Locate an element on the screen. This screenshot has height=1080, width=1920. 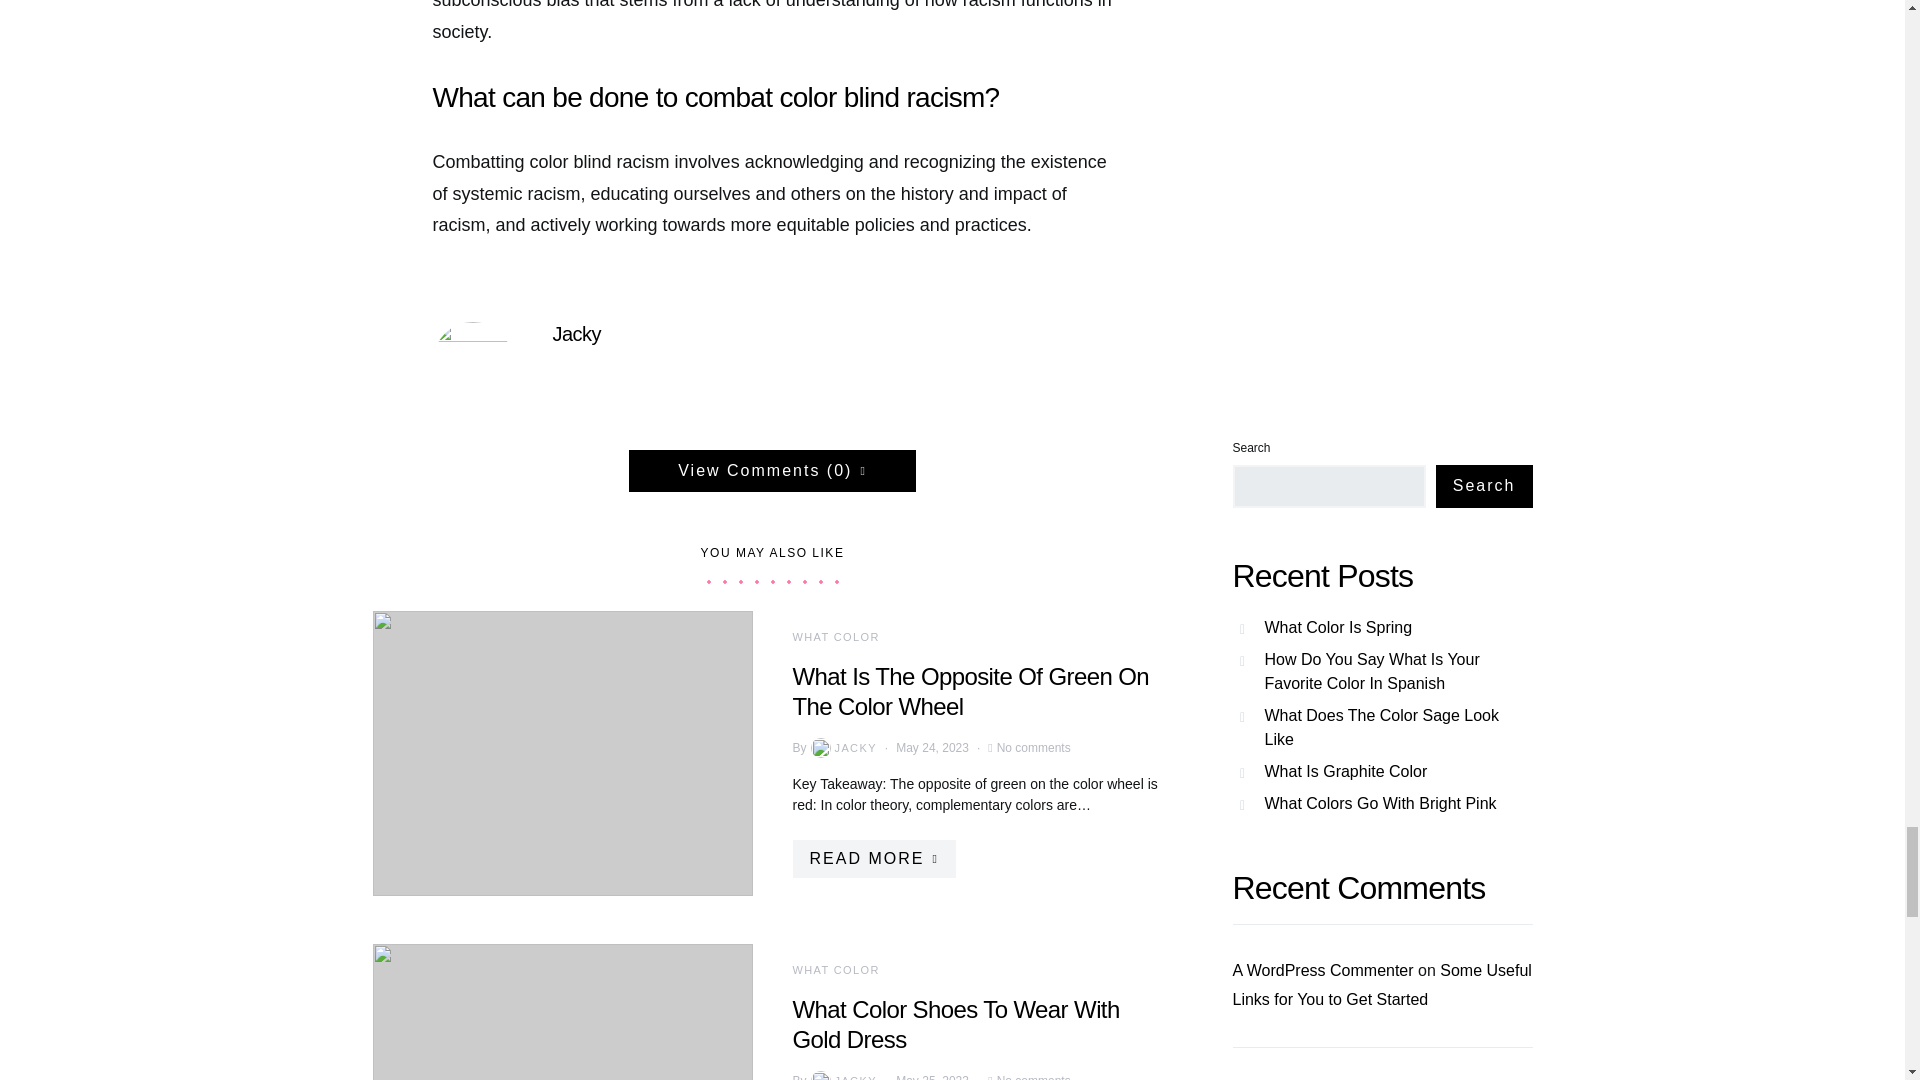
WHAT COLOR is located at coordinates (835, 970).